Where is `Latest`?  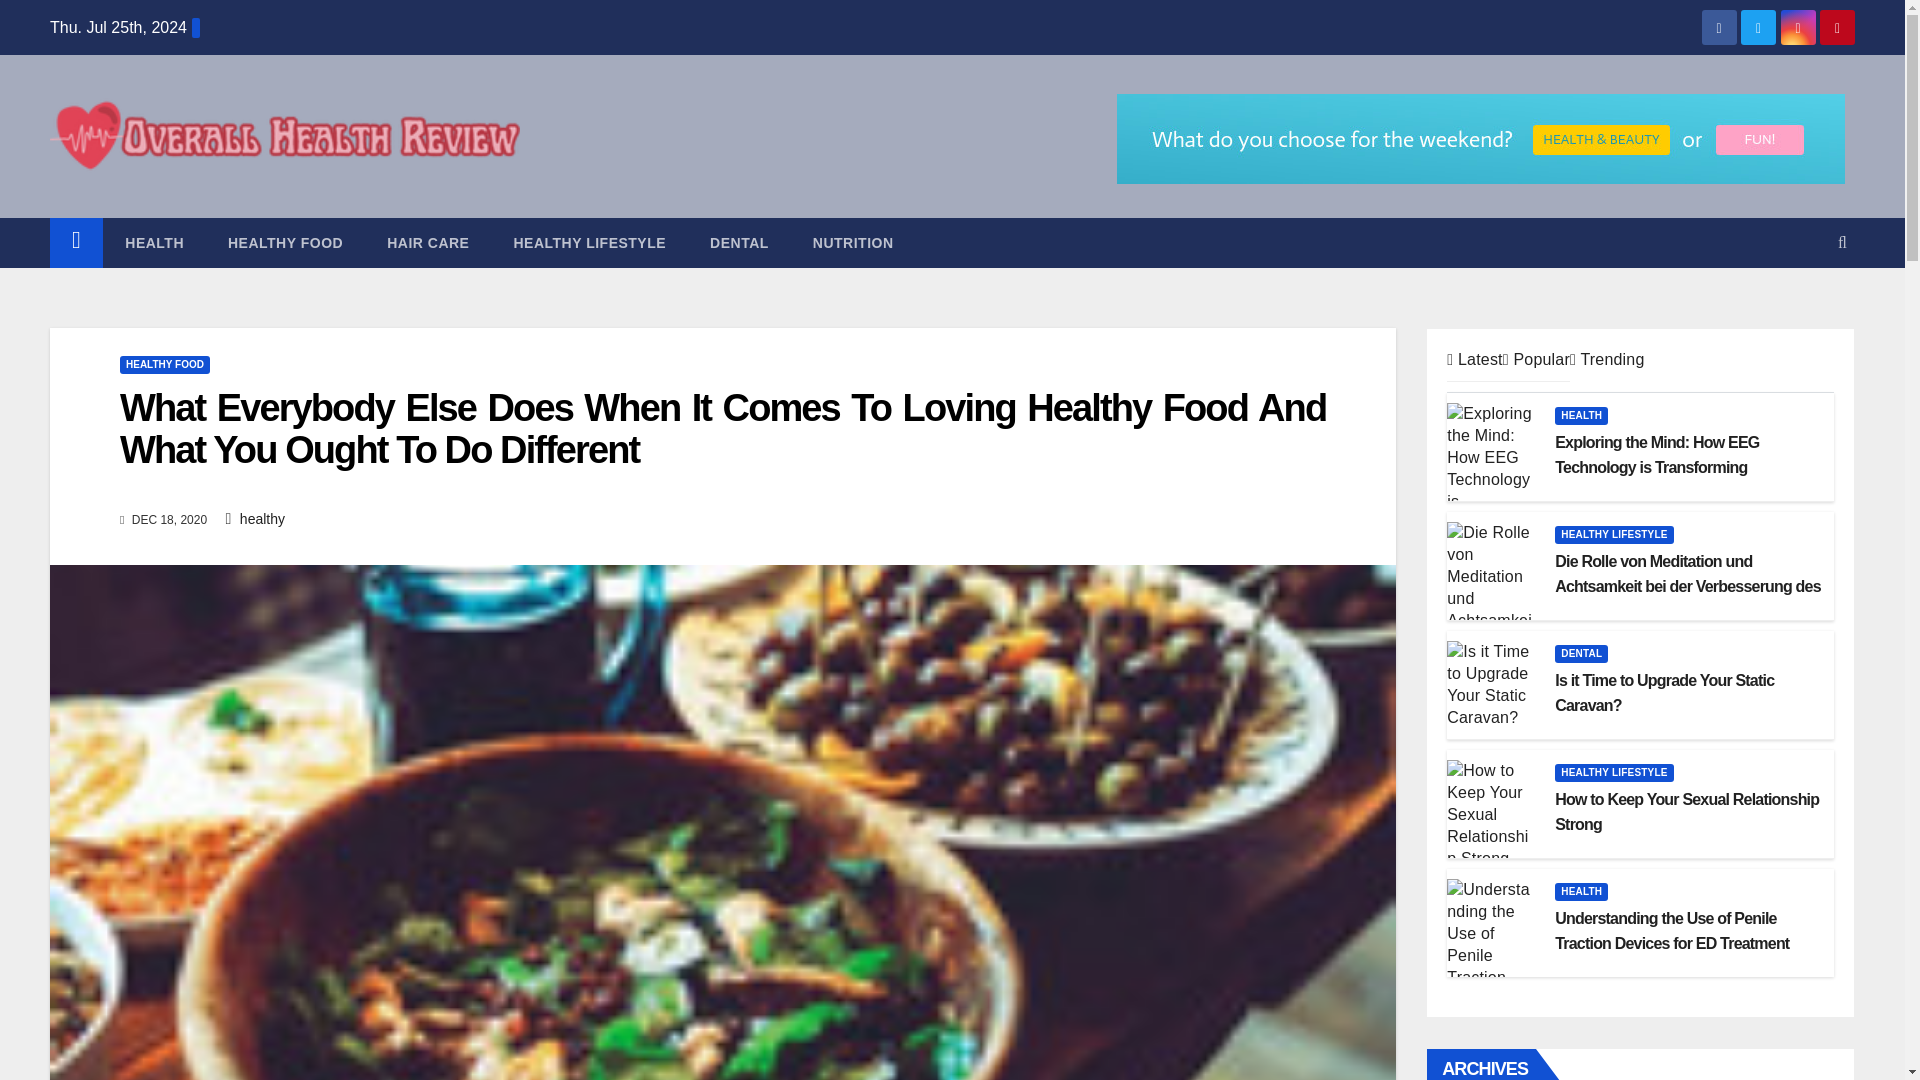
Latest is located at coordinates (1474, 360).